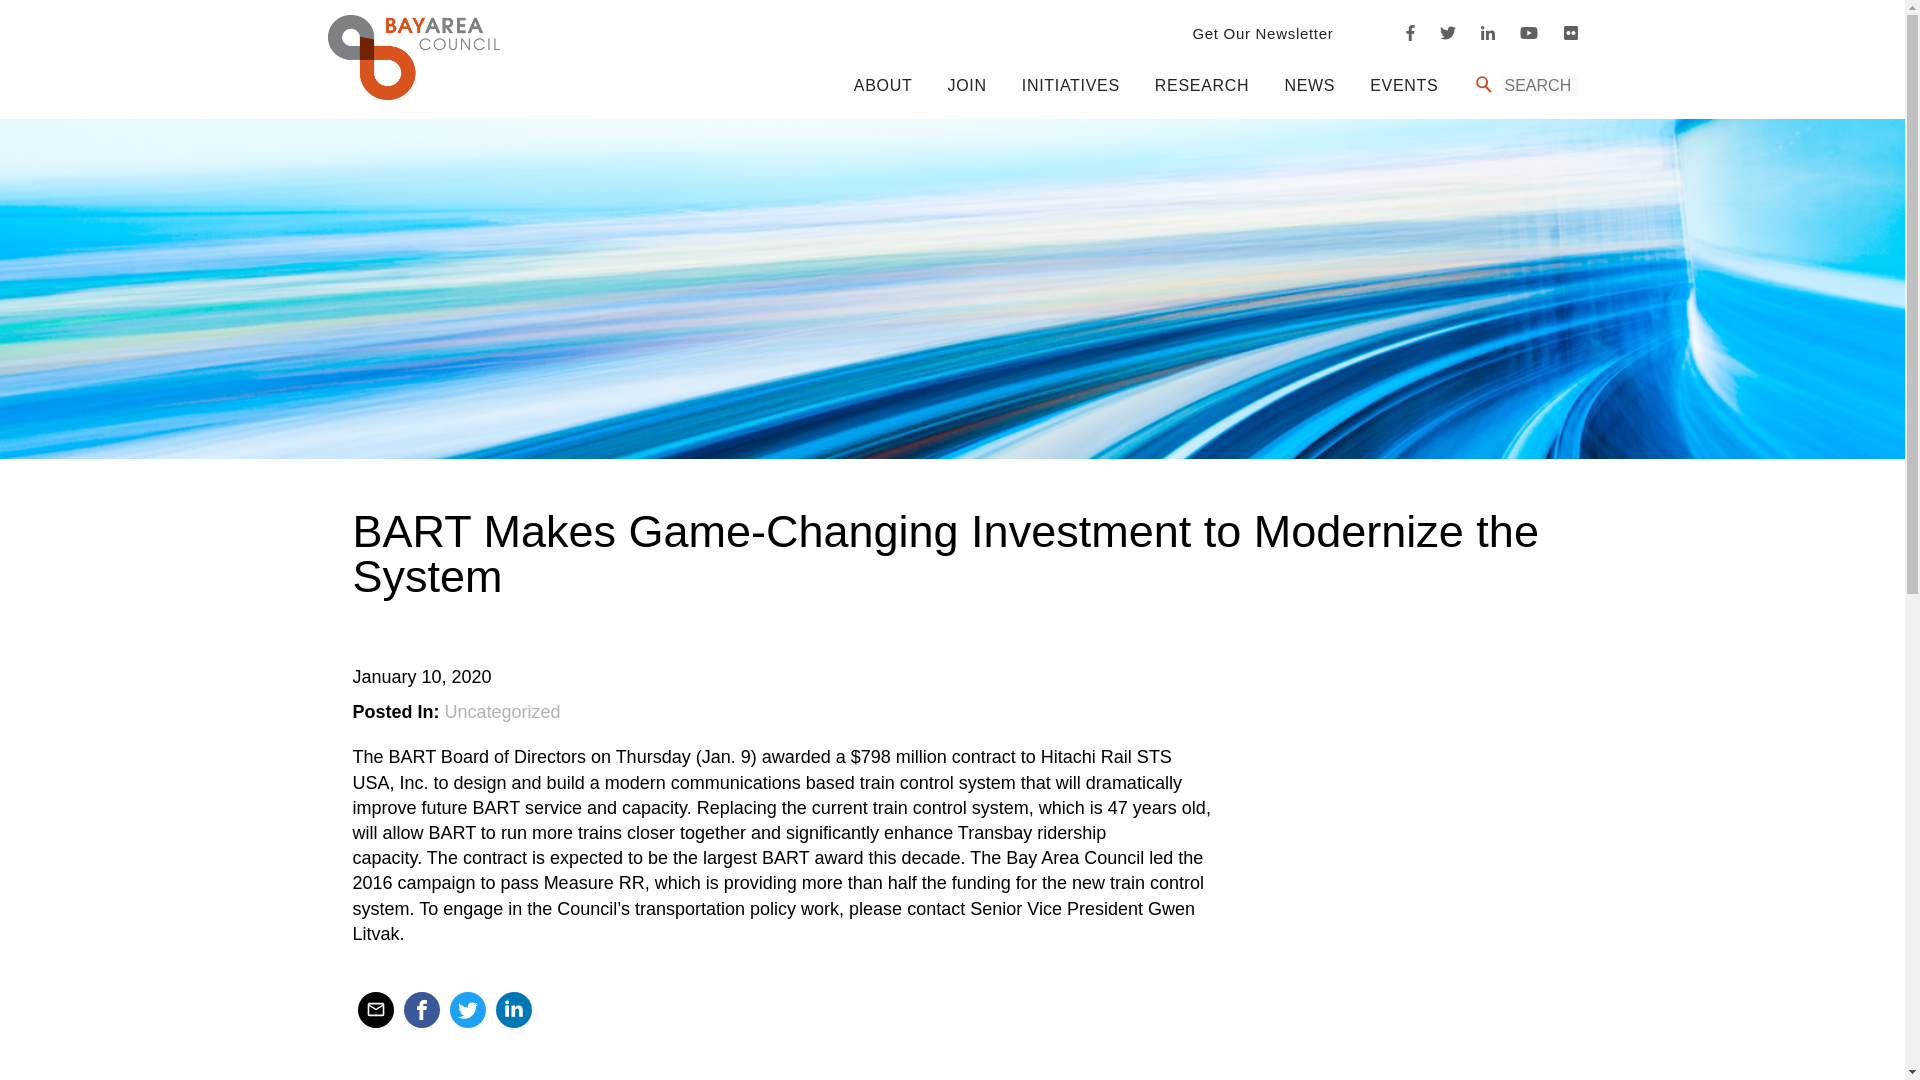 The width and height of the screenshot is (1920, 1080). I want to click on View all in Uncategorized, so click(502, 712).